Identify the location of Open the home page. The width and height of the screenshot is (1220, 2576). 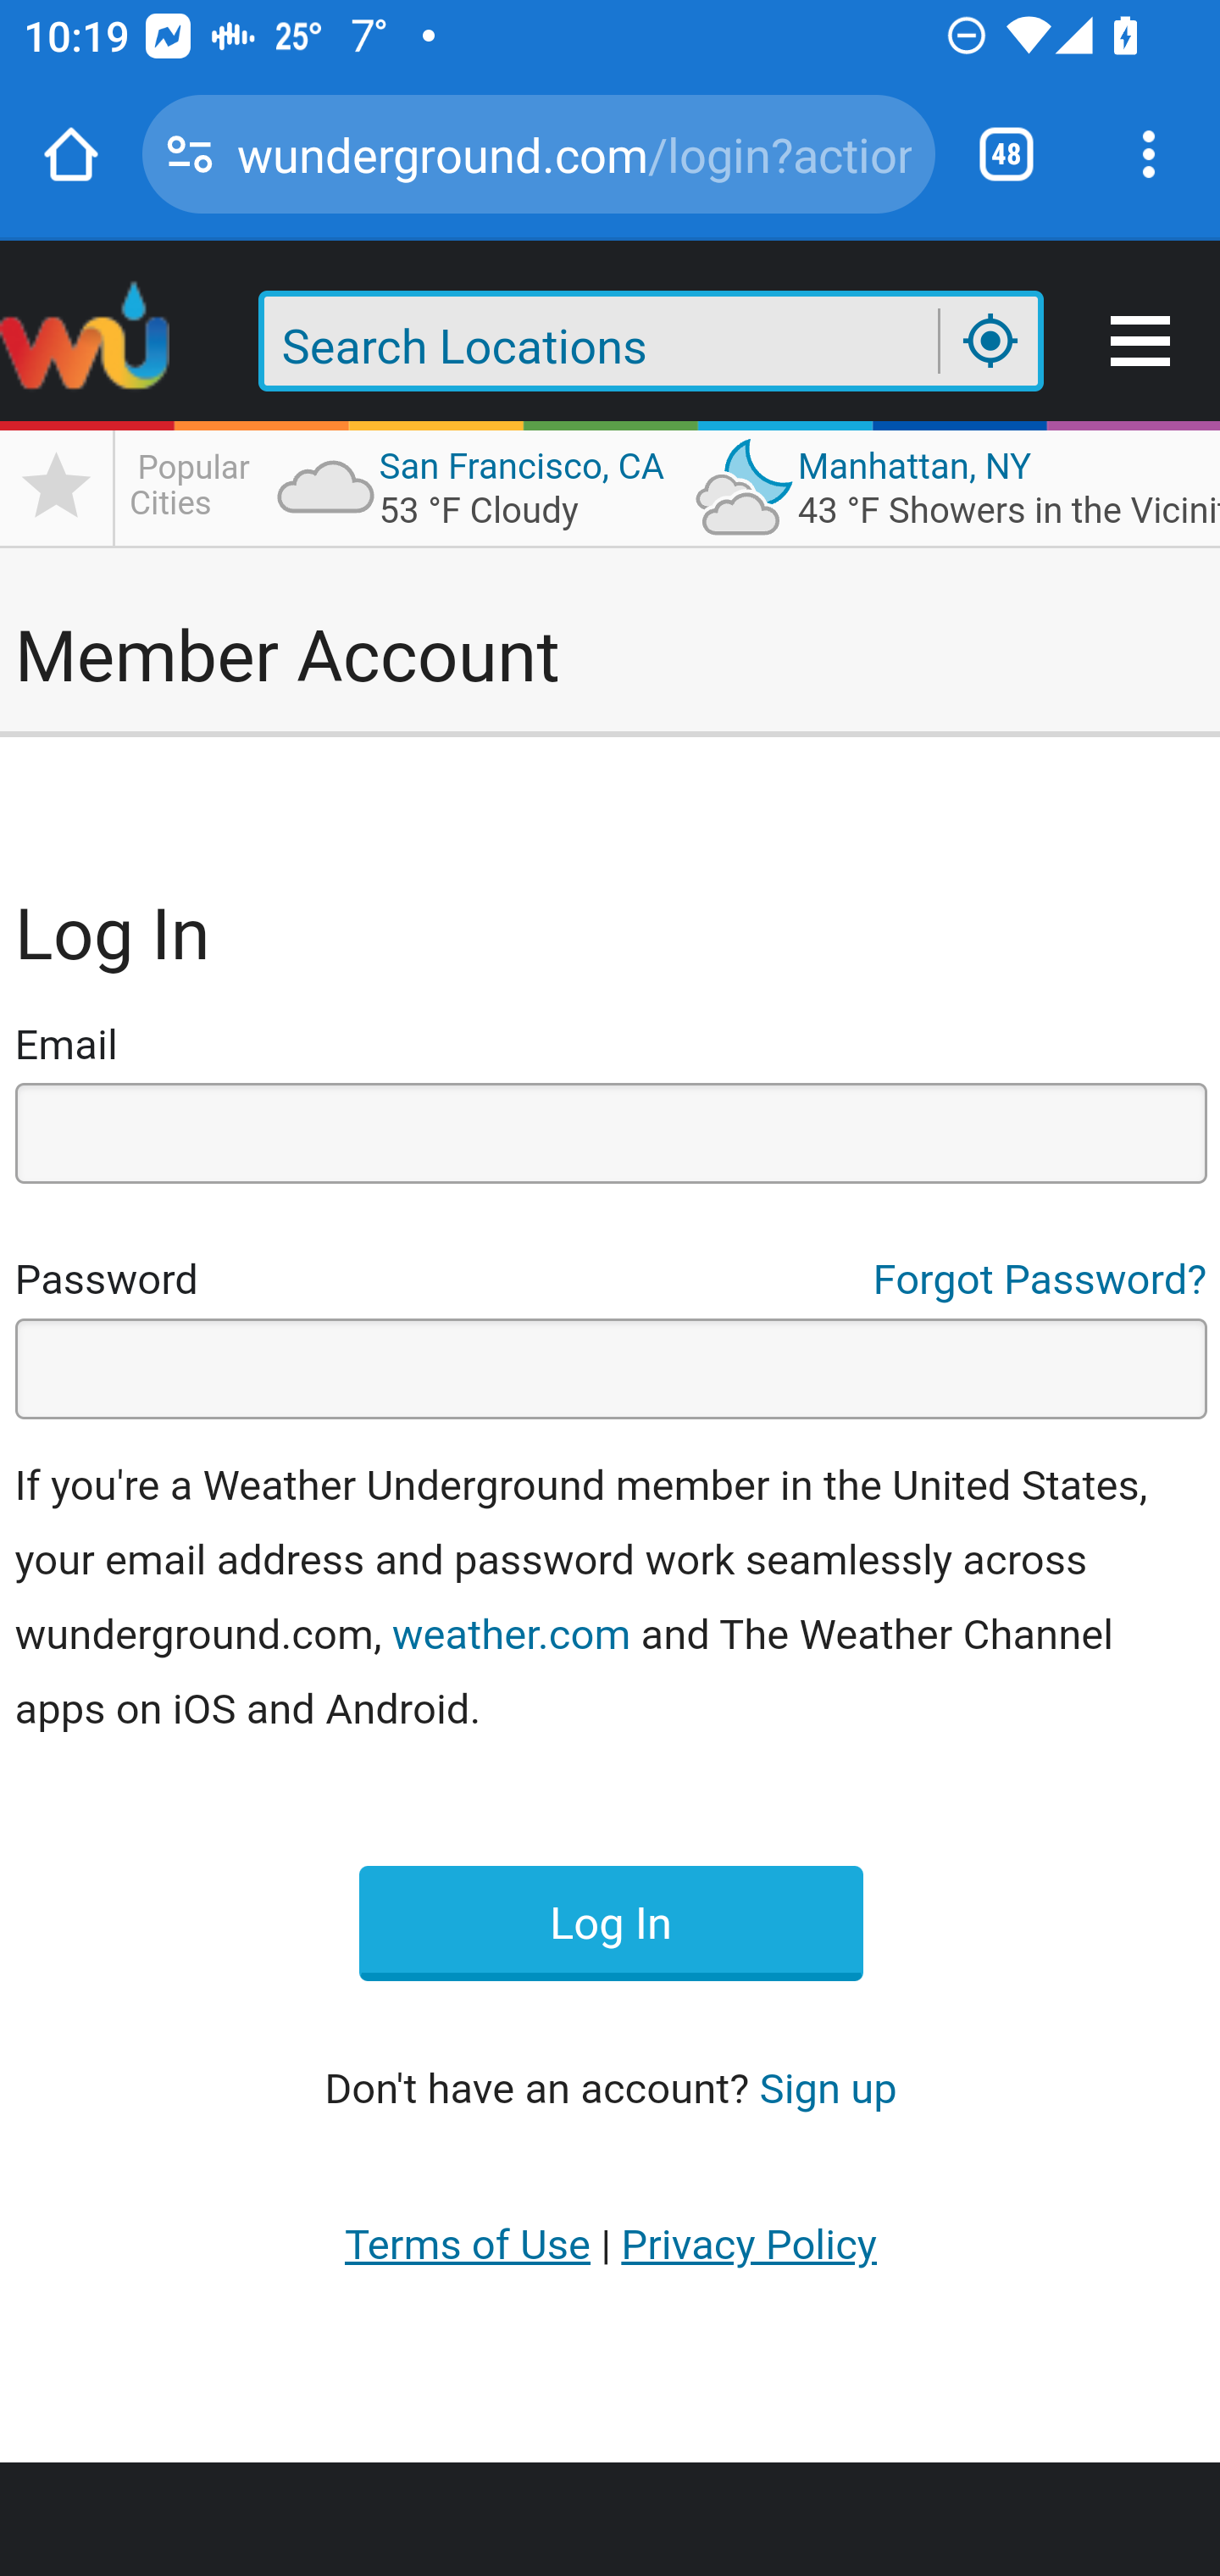
(71, 154).